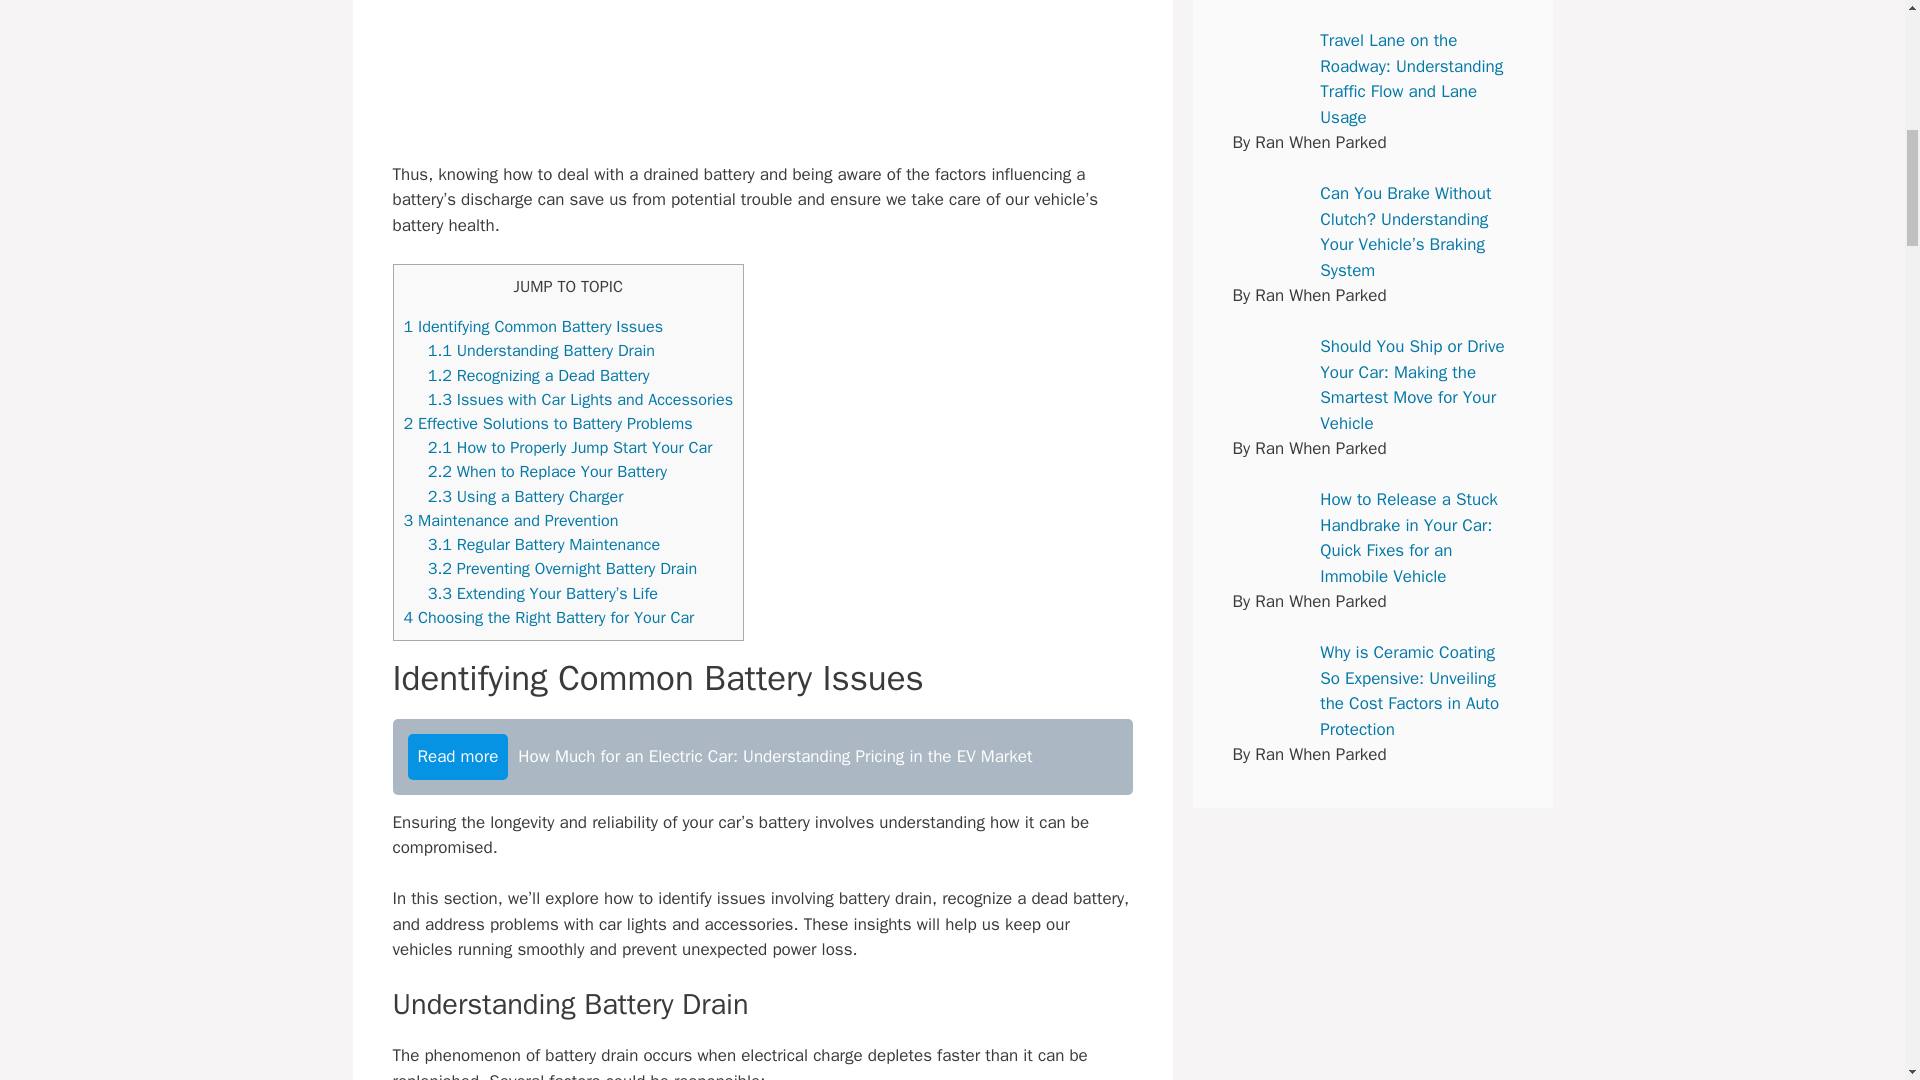 This screenshot has height=1080, width=1920. I want to click on 3.1 Regular Battery Maintenance, so click(544, 544).